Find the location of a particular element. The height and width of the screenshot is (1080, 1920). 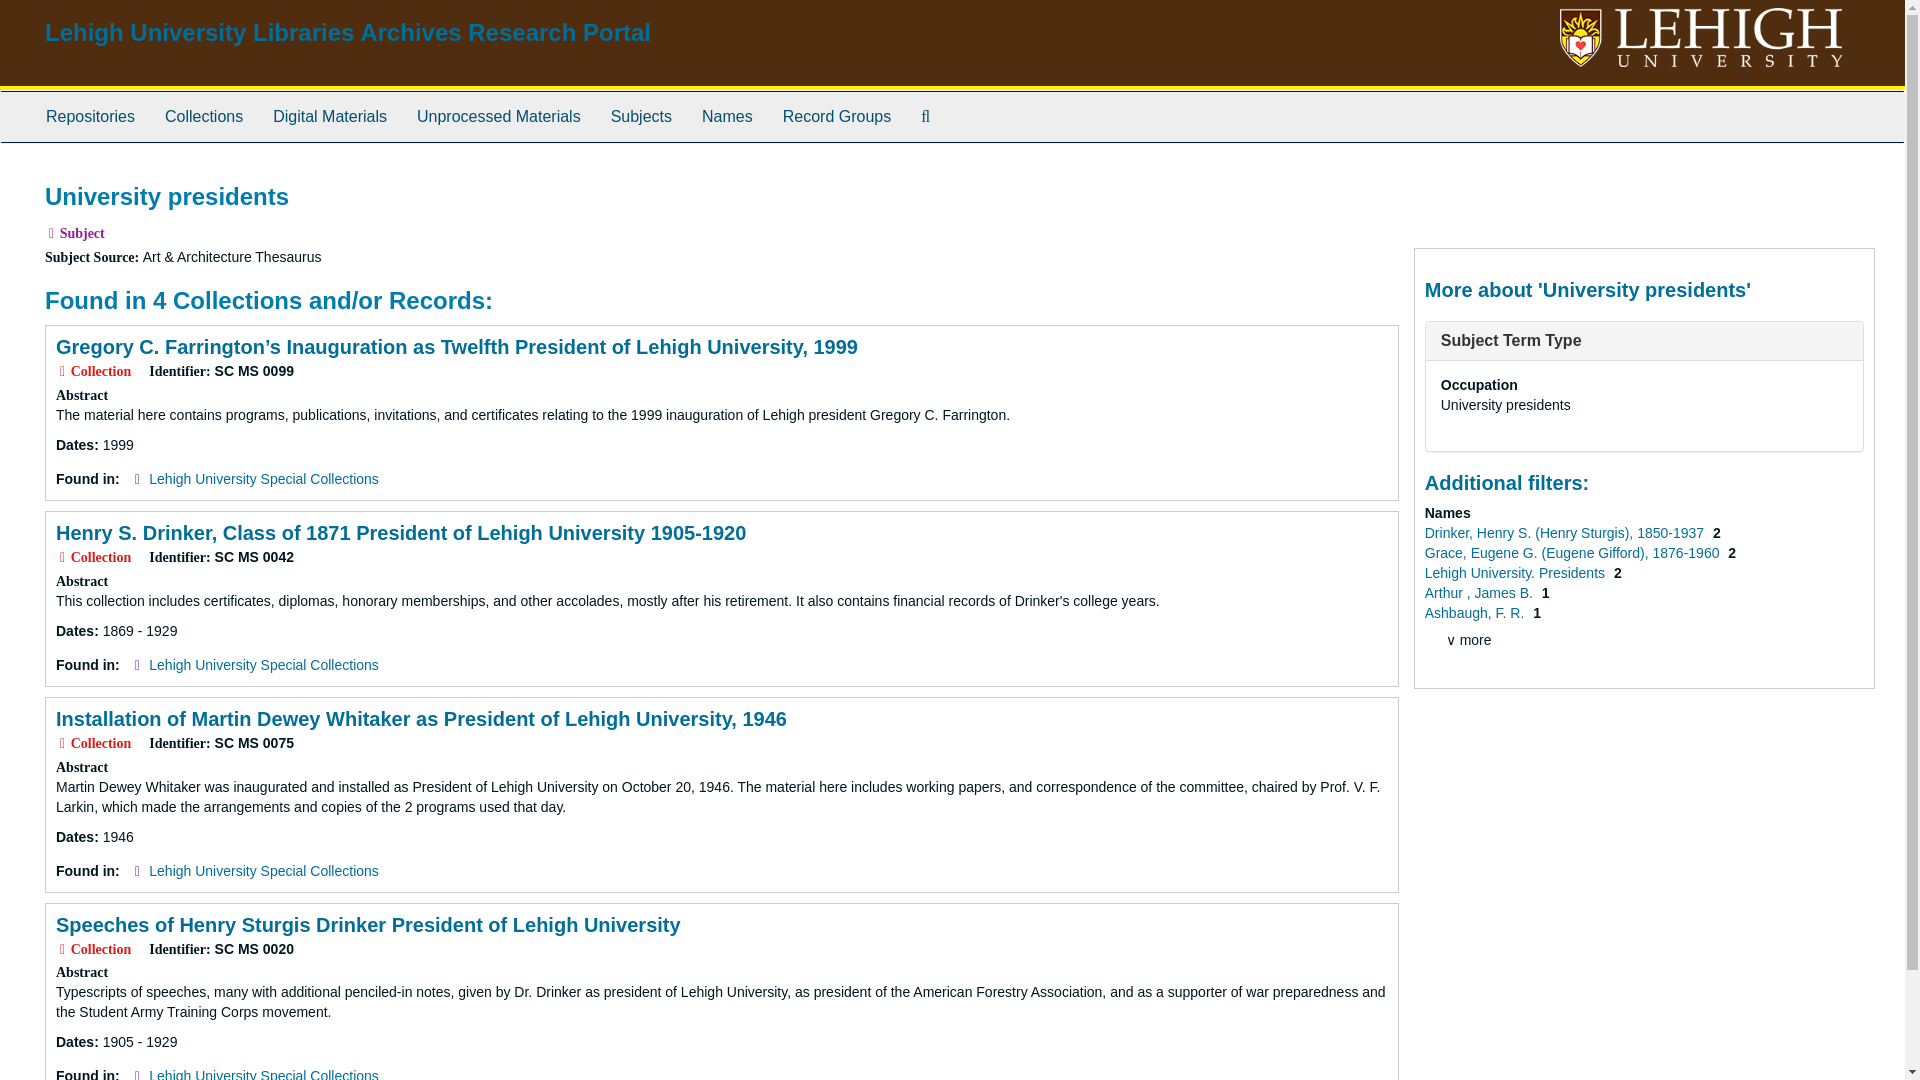

Arthur , James B. is located at coordinates (1480, 592).